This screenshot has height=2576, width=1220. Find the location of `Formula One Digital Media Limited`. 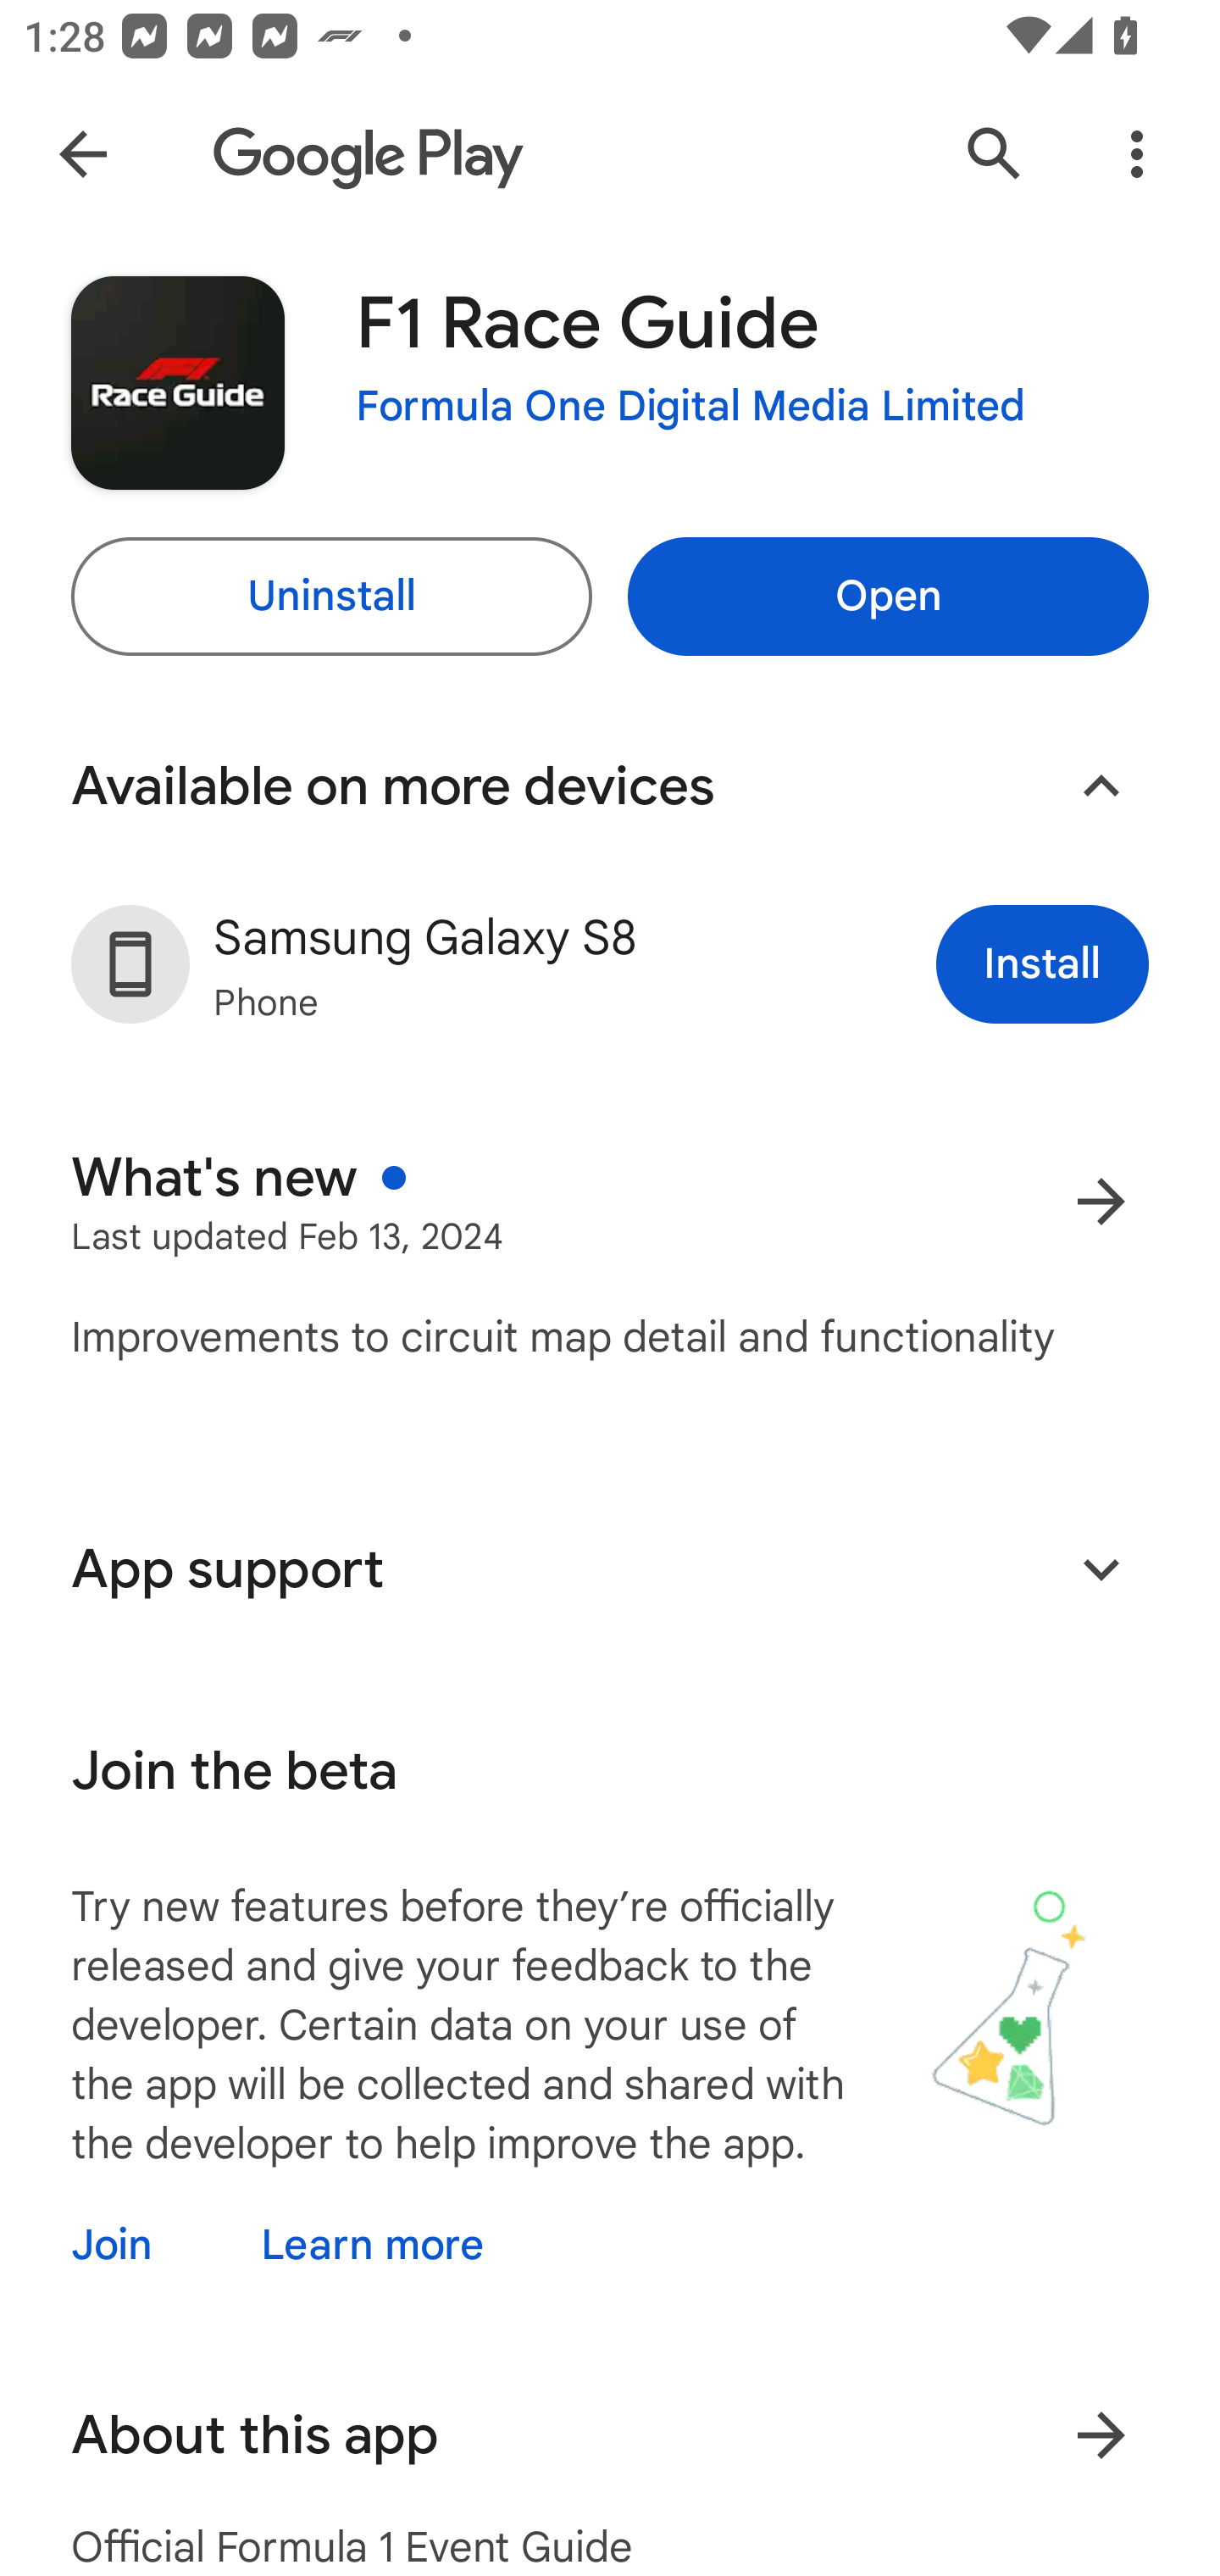

Formula One Digital Media Limited is located at coordinates (691, 407).